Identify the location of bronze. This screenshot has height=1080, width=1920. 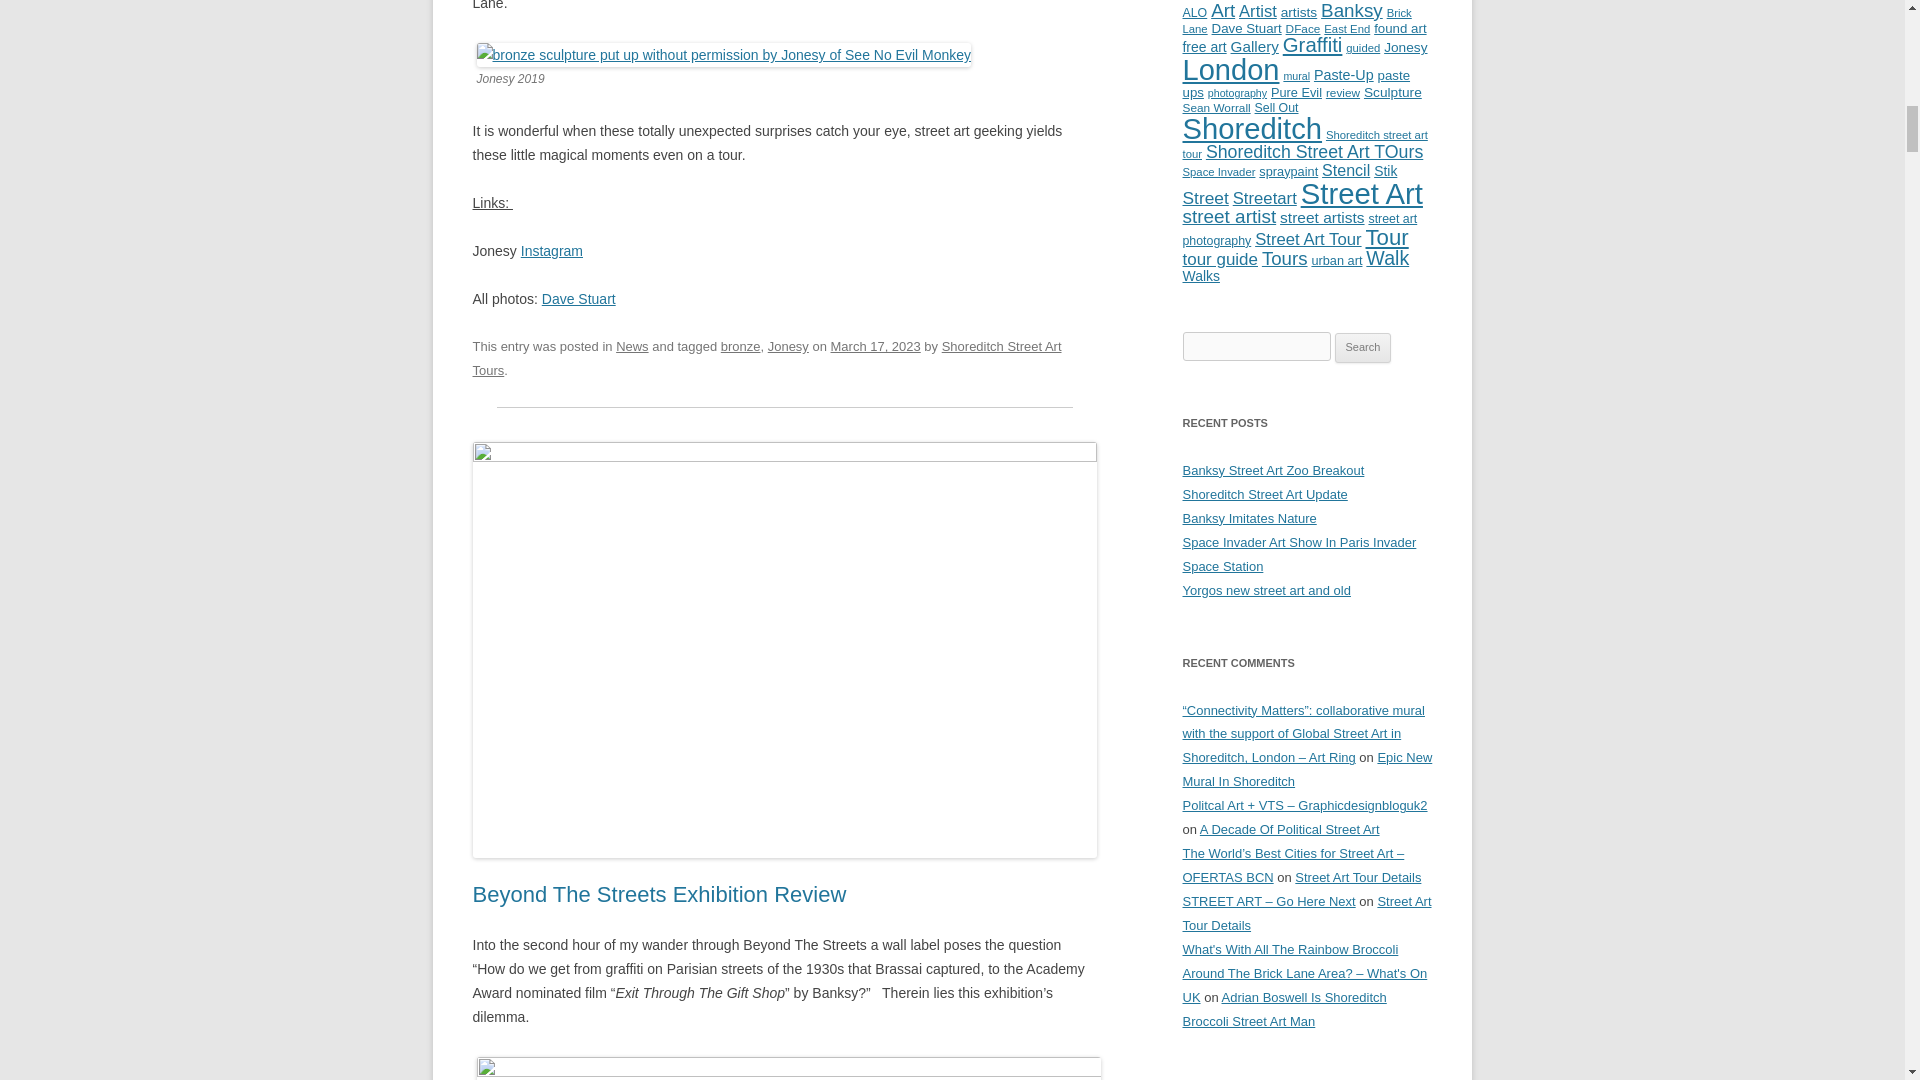
(740, 346).